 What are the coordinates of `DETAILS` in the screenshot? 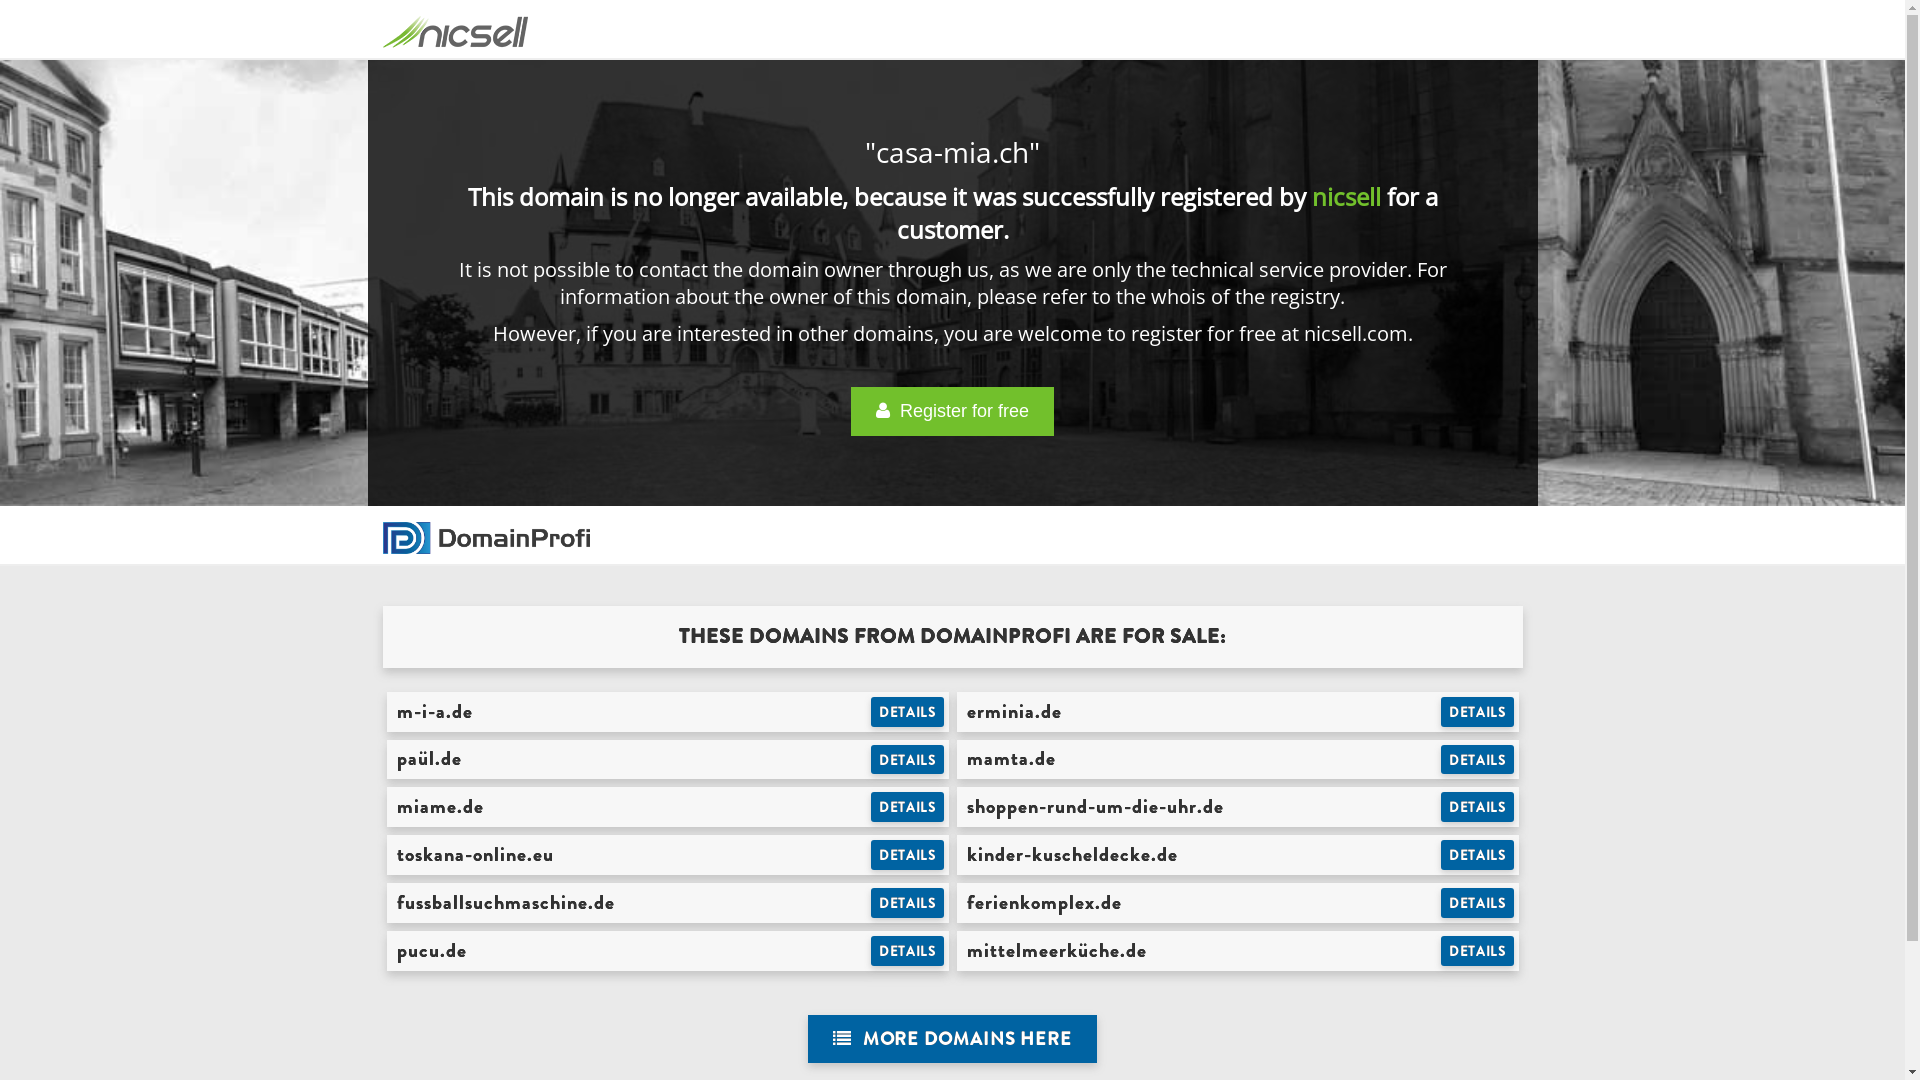 It's located at (1478, 903).